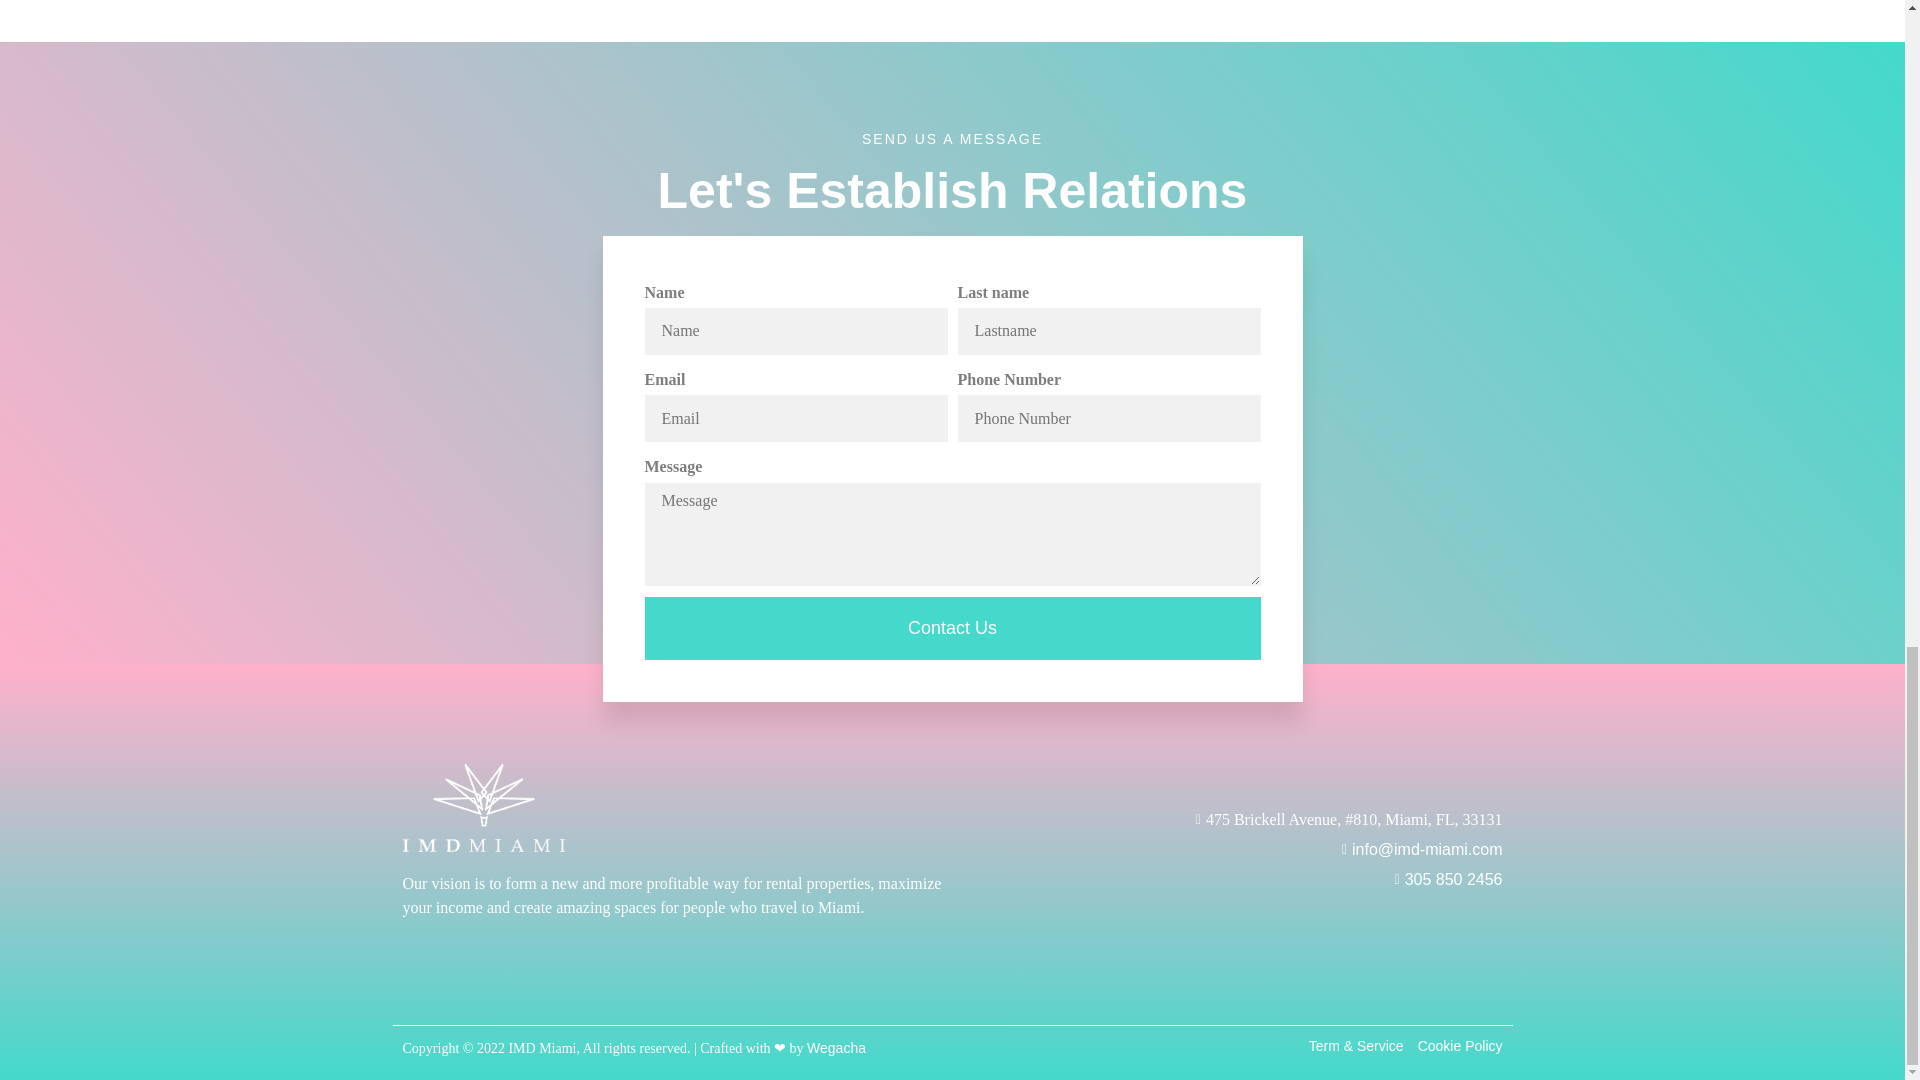 The width and height of the screenshot is (1920, 1080). Describe the element at coordinates (836, 1048) in the screenshot. I see `Wegacha` at that location.